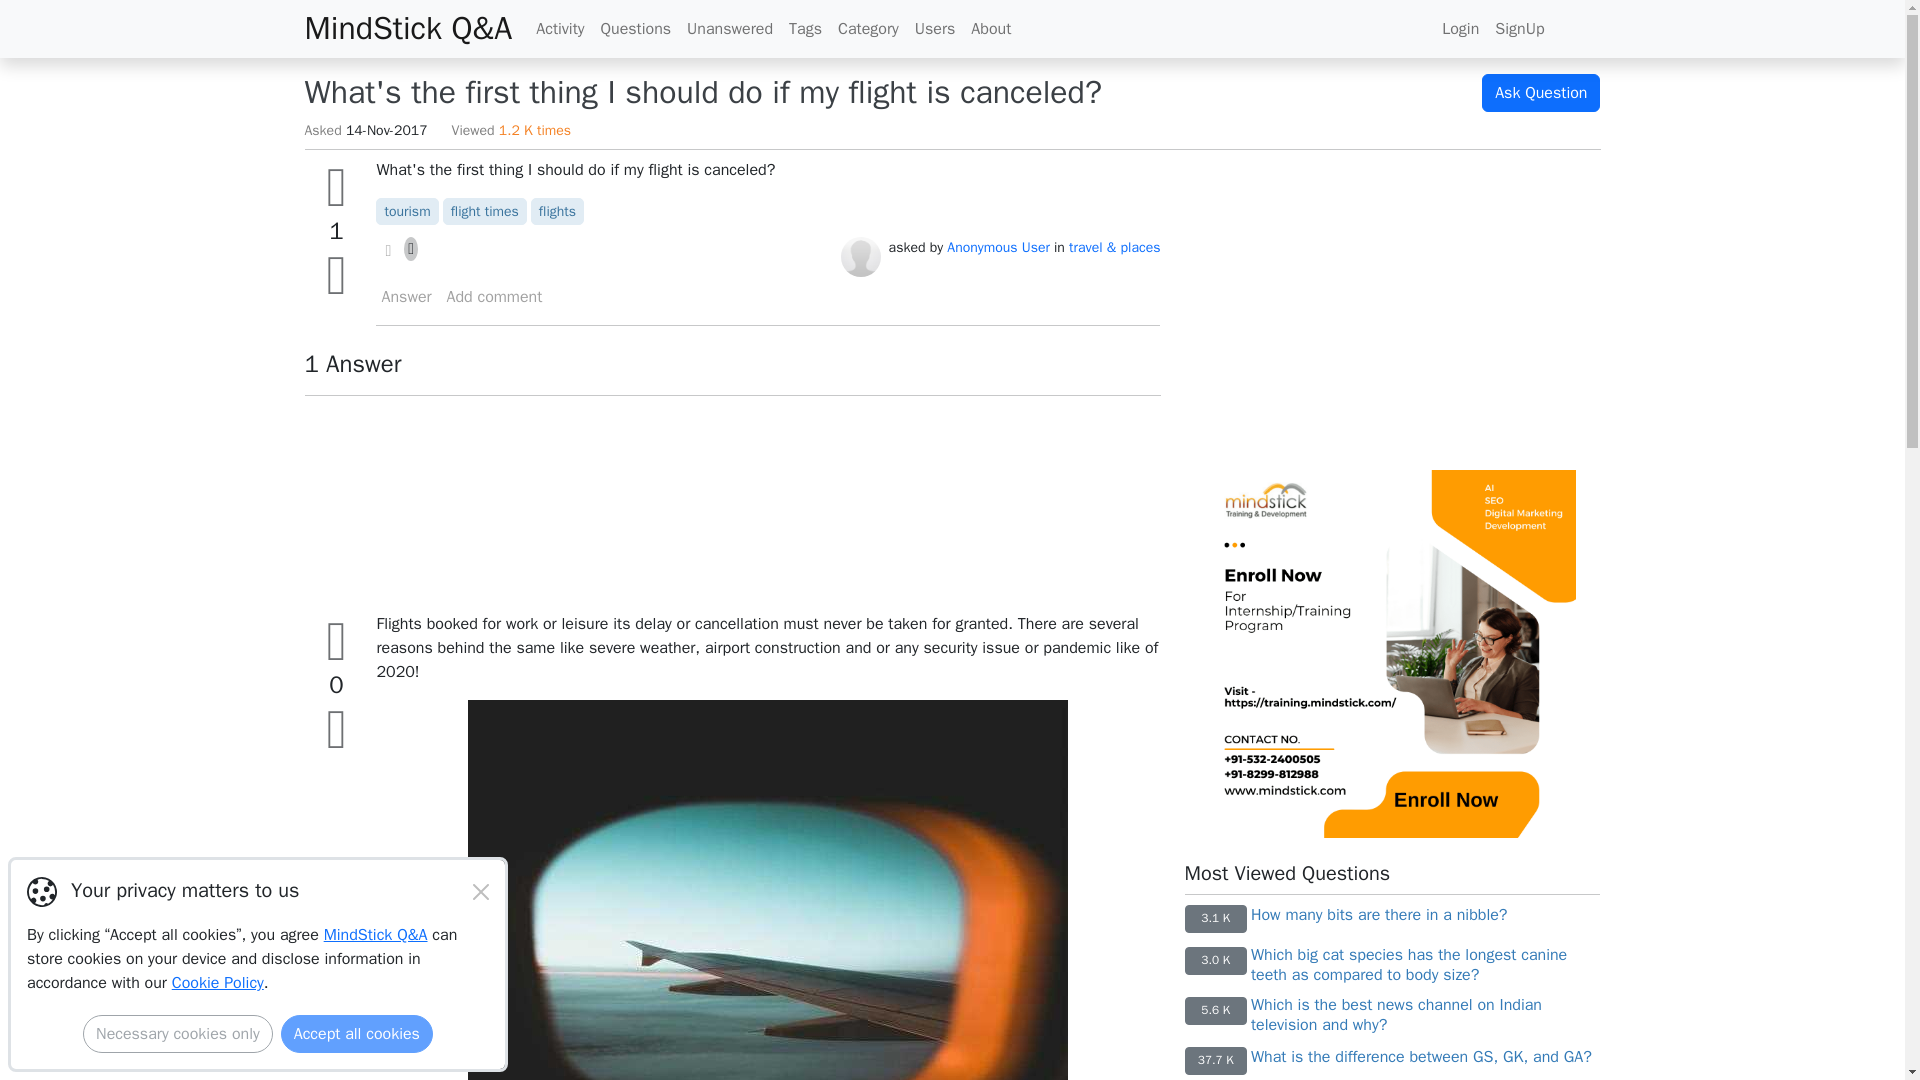 Image resolution: width=1920 pixels, height=1080 pixels. Describe the element at coordinates (860, 256) in the screenshot. I see `Anonymous User` at that location.